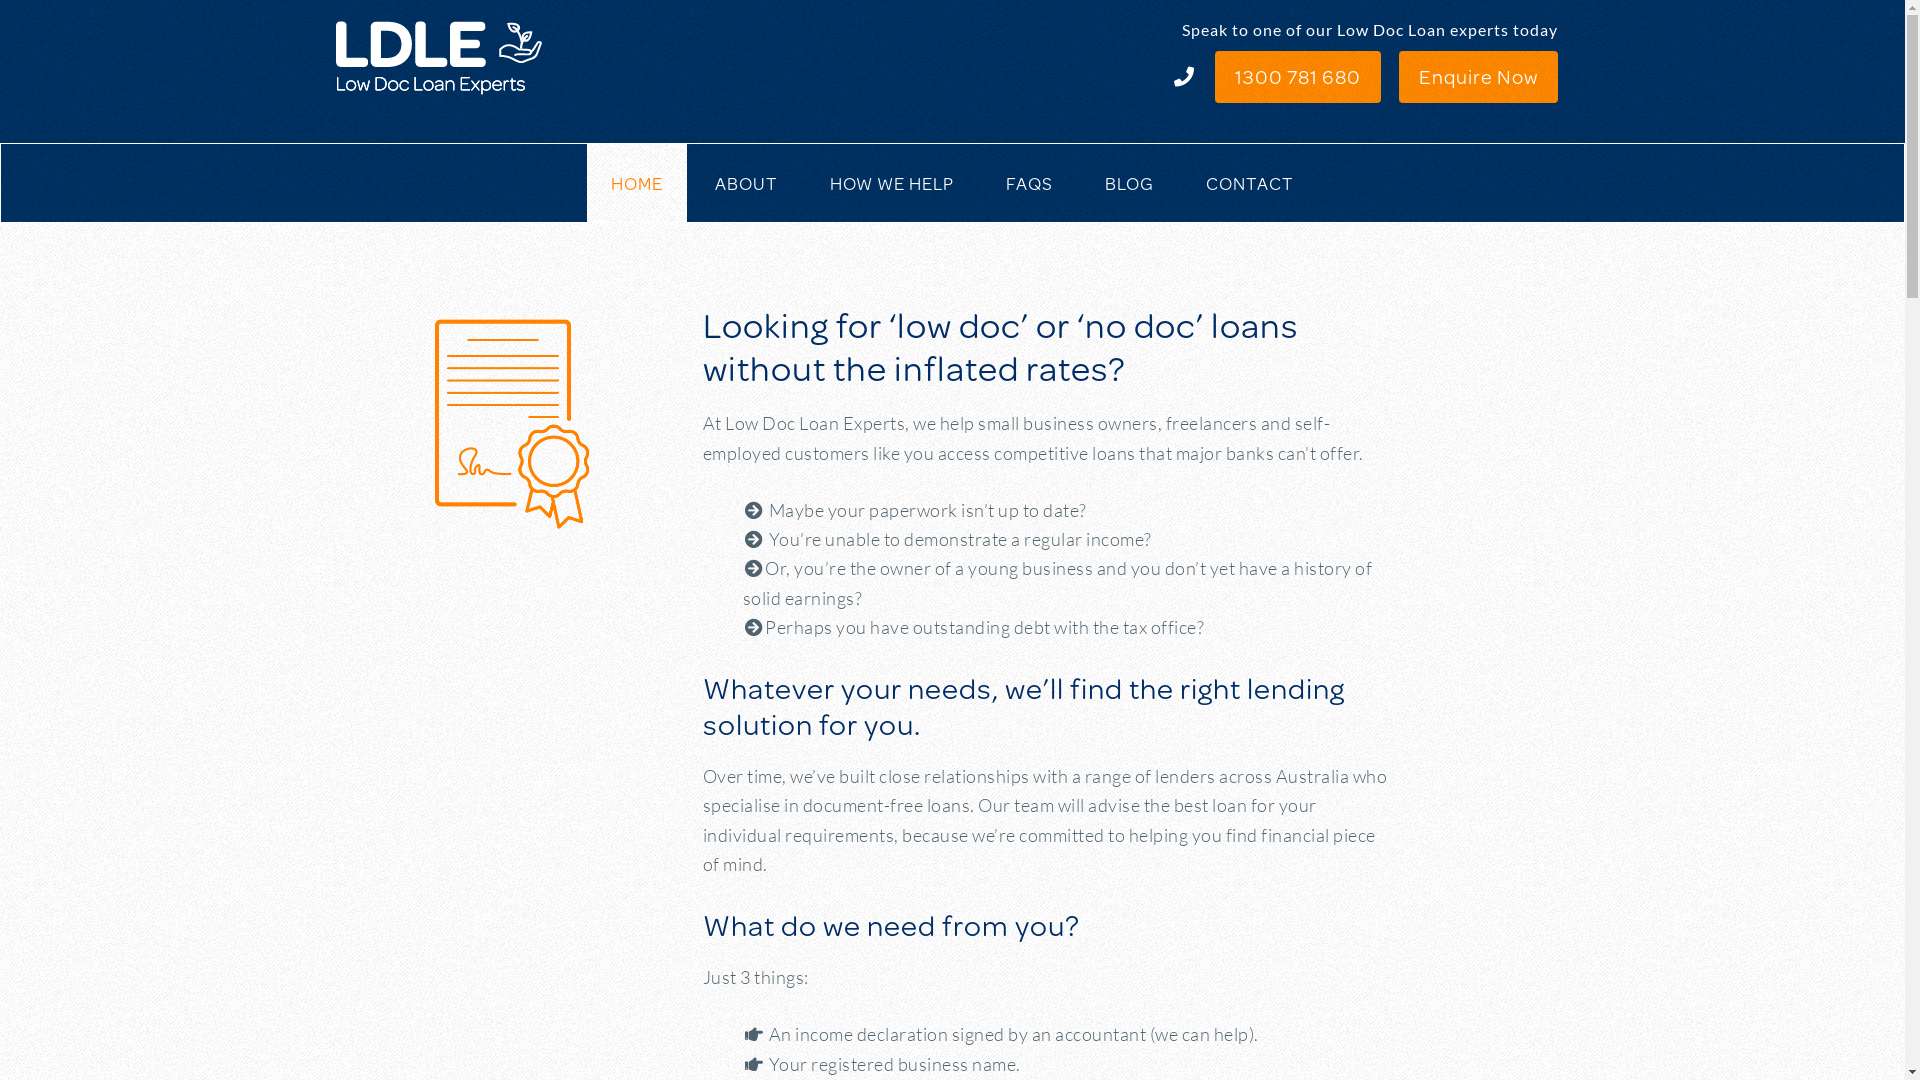  What do you see at coordinates (1250, 183) in the screenshot?
I see `CONTACT` at bounding box center [1250, 183].